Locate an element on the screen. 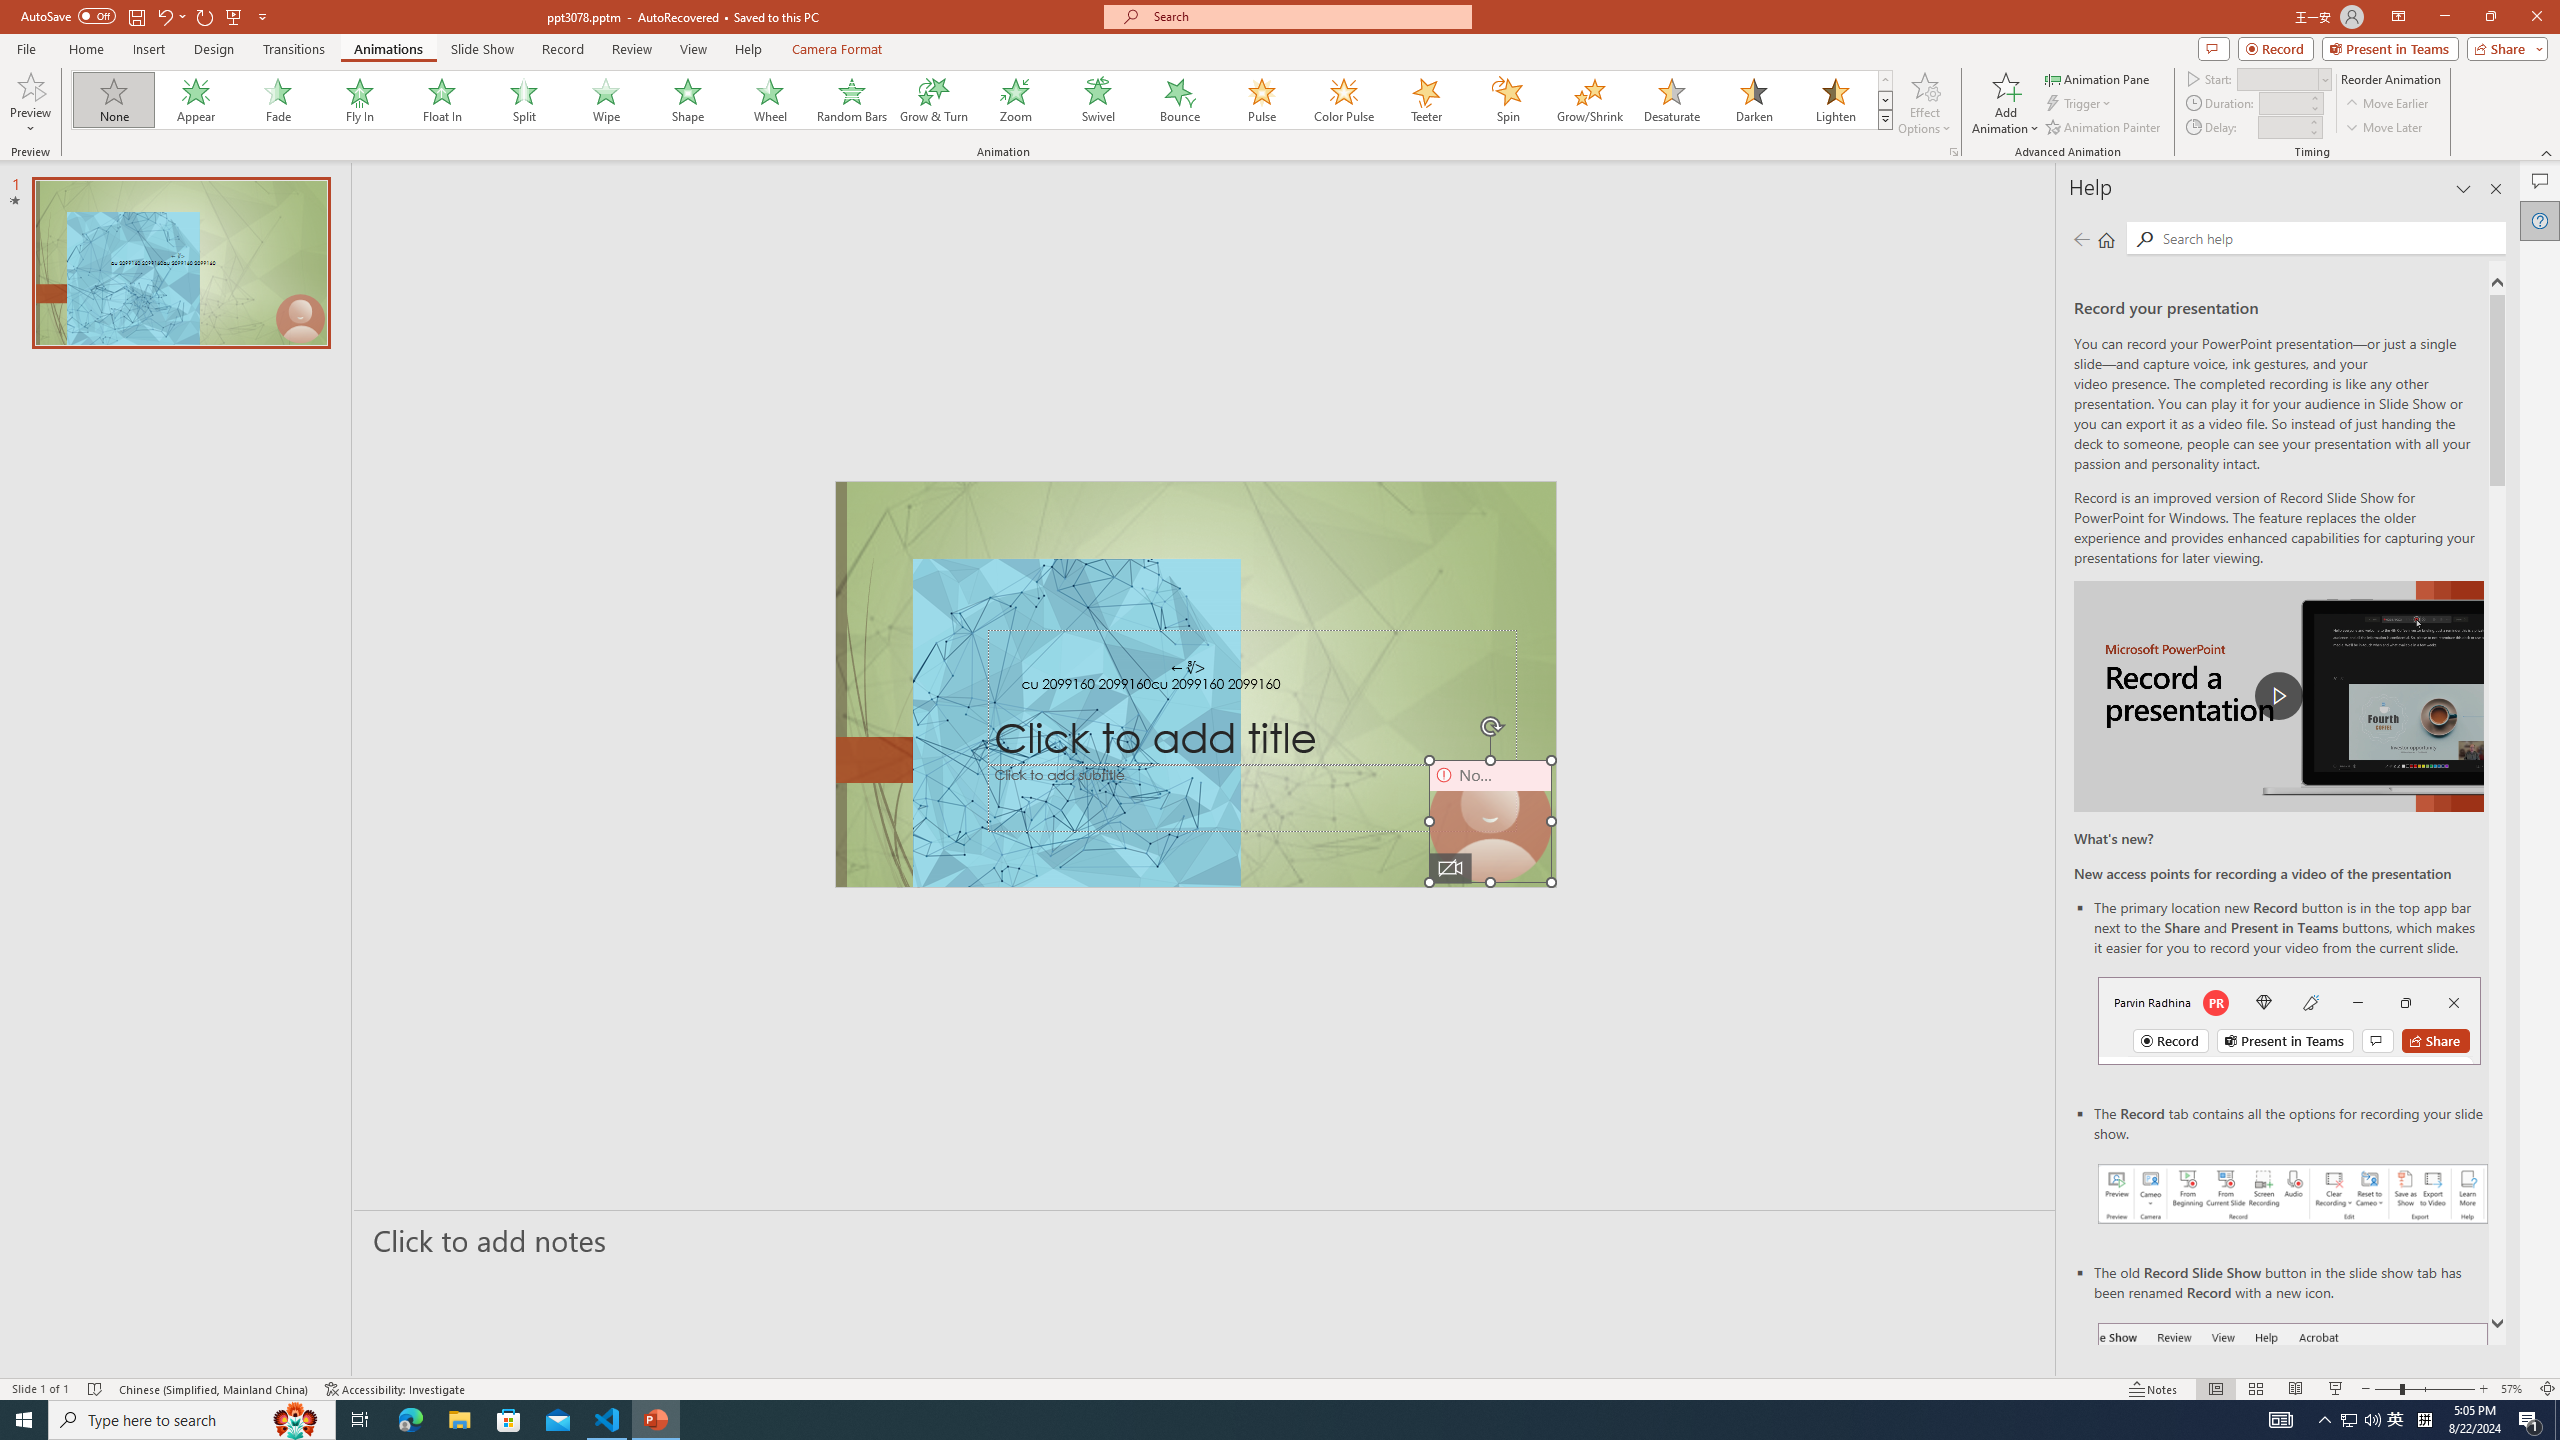 This screenshot has width=2560, height=1440. Teeter is located at coordinates (1425, 100).